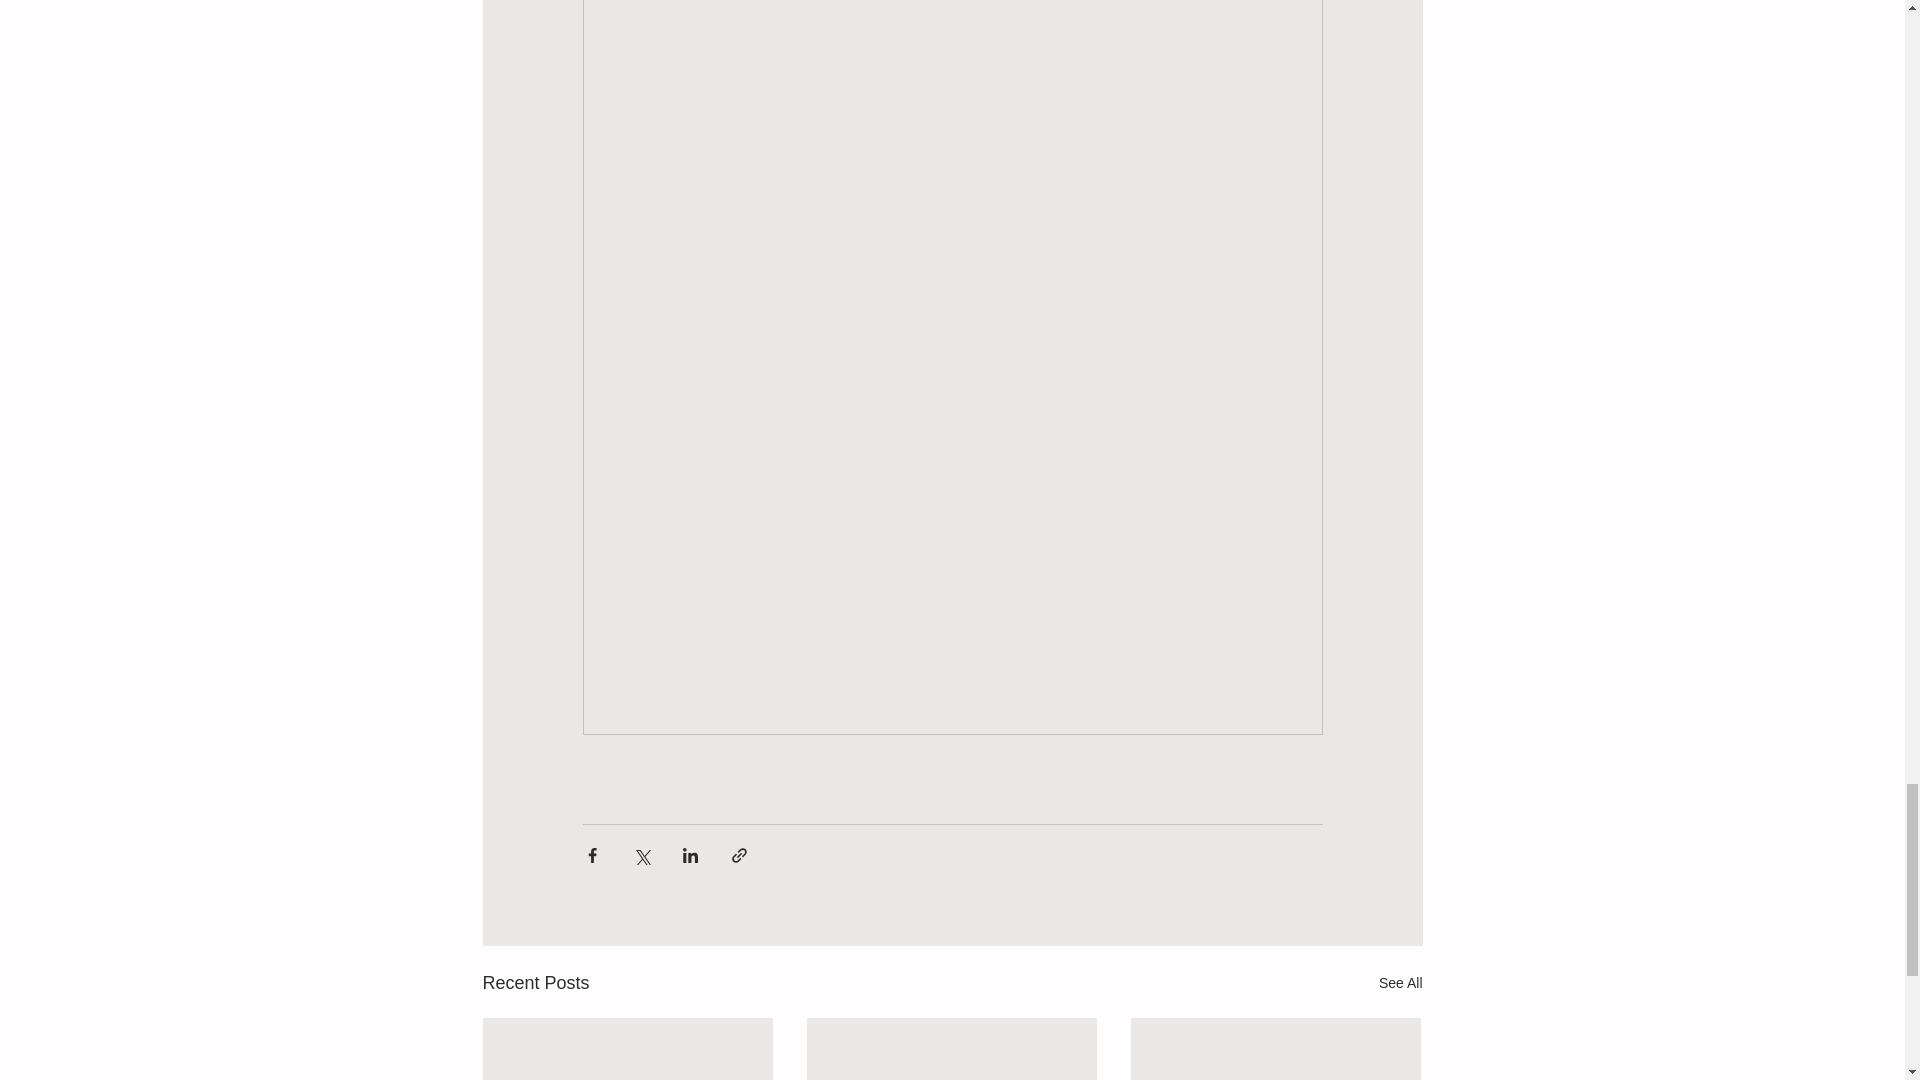 This screenshot has width=1920, height=1080. Describe the element at coordinates (1400, 982) in the screenshot. I see `See All` at that location.